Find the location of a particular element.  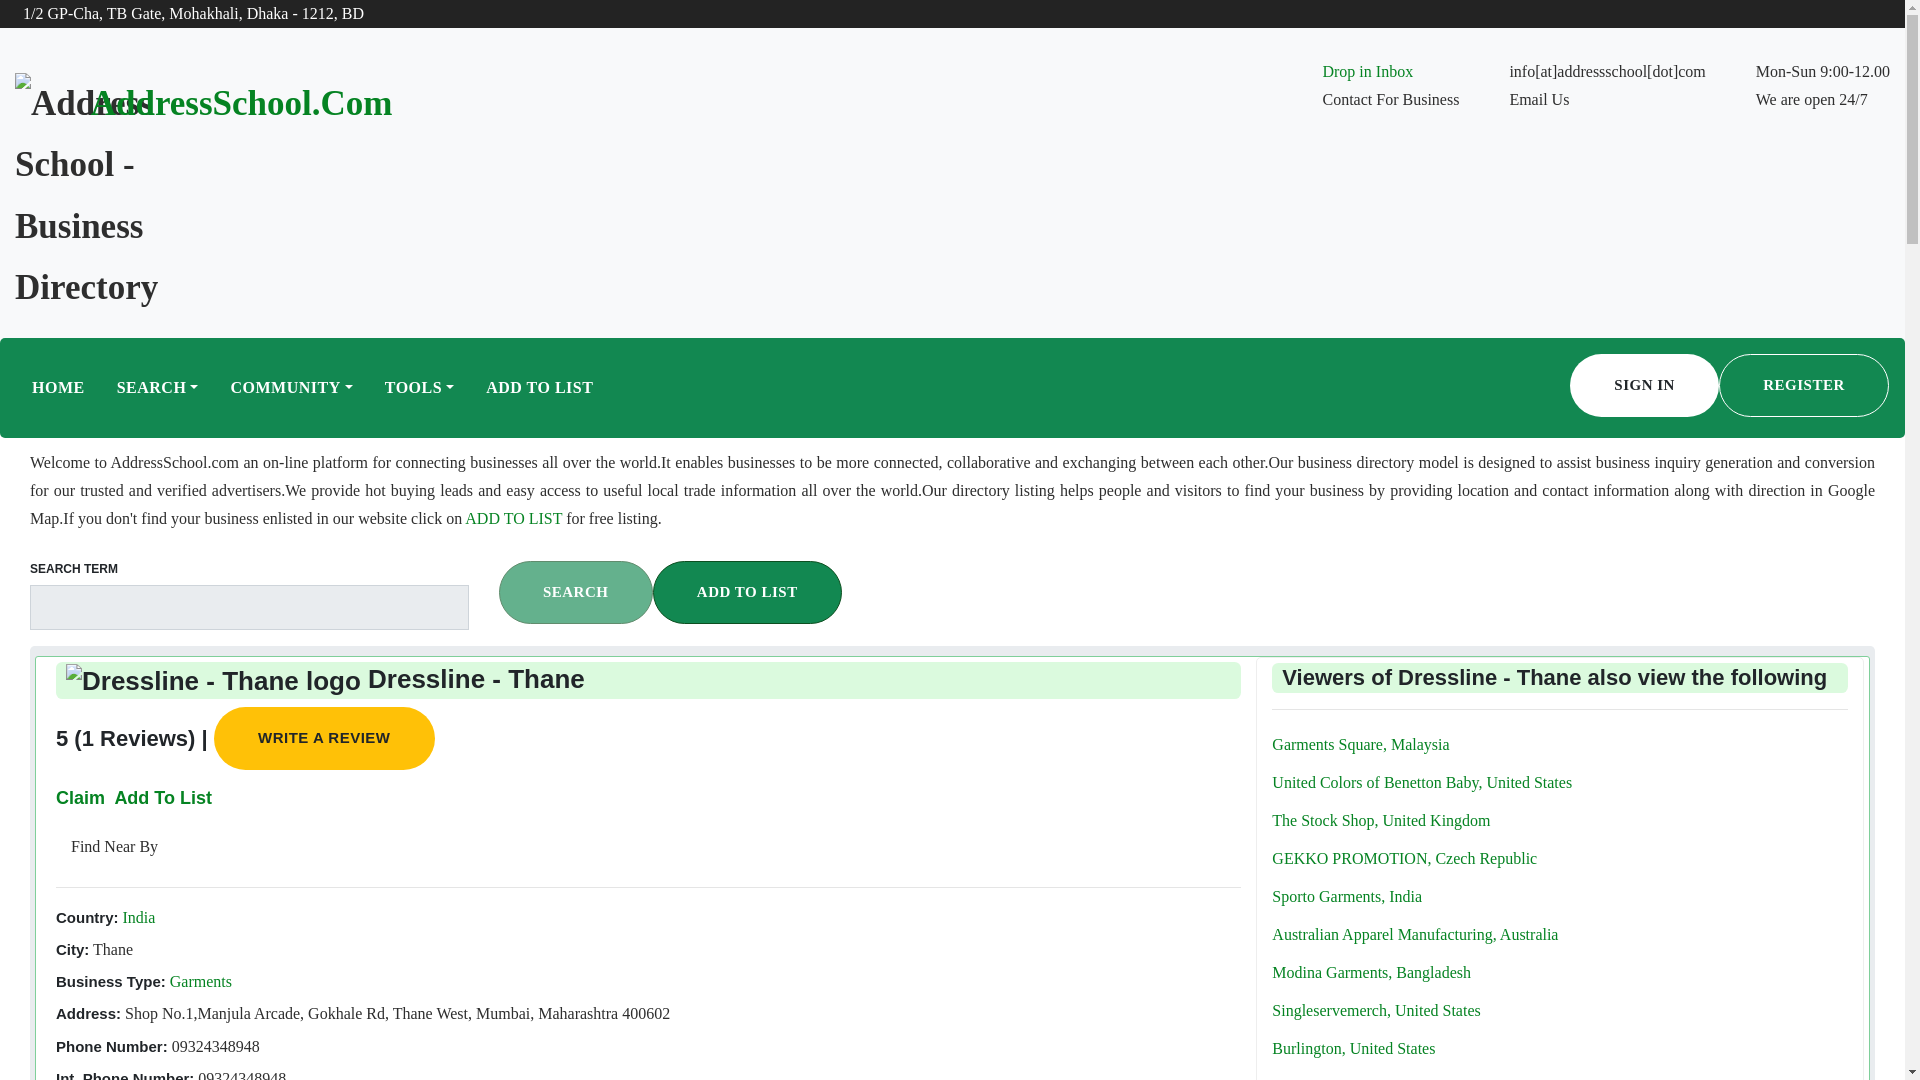

AddressSchool.Com is located at coordinates (242, 104).